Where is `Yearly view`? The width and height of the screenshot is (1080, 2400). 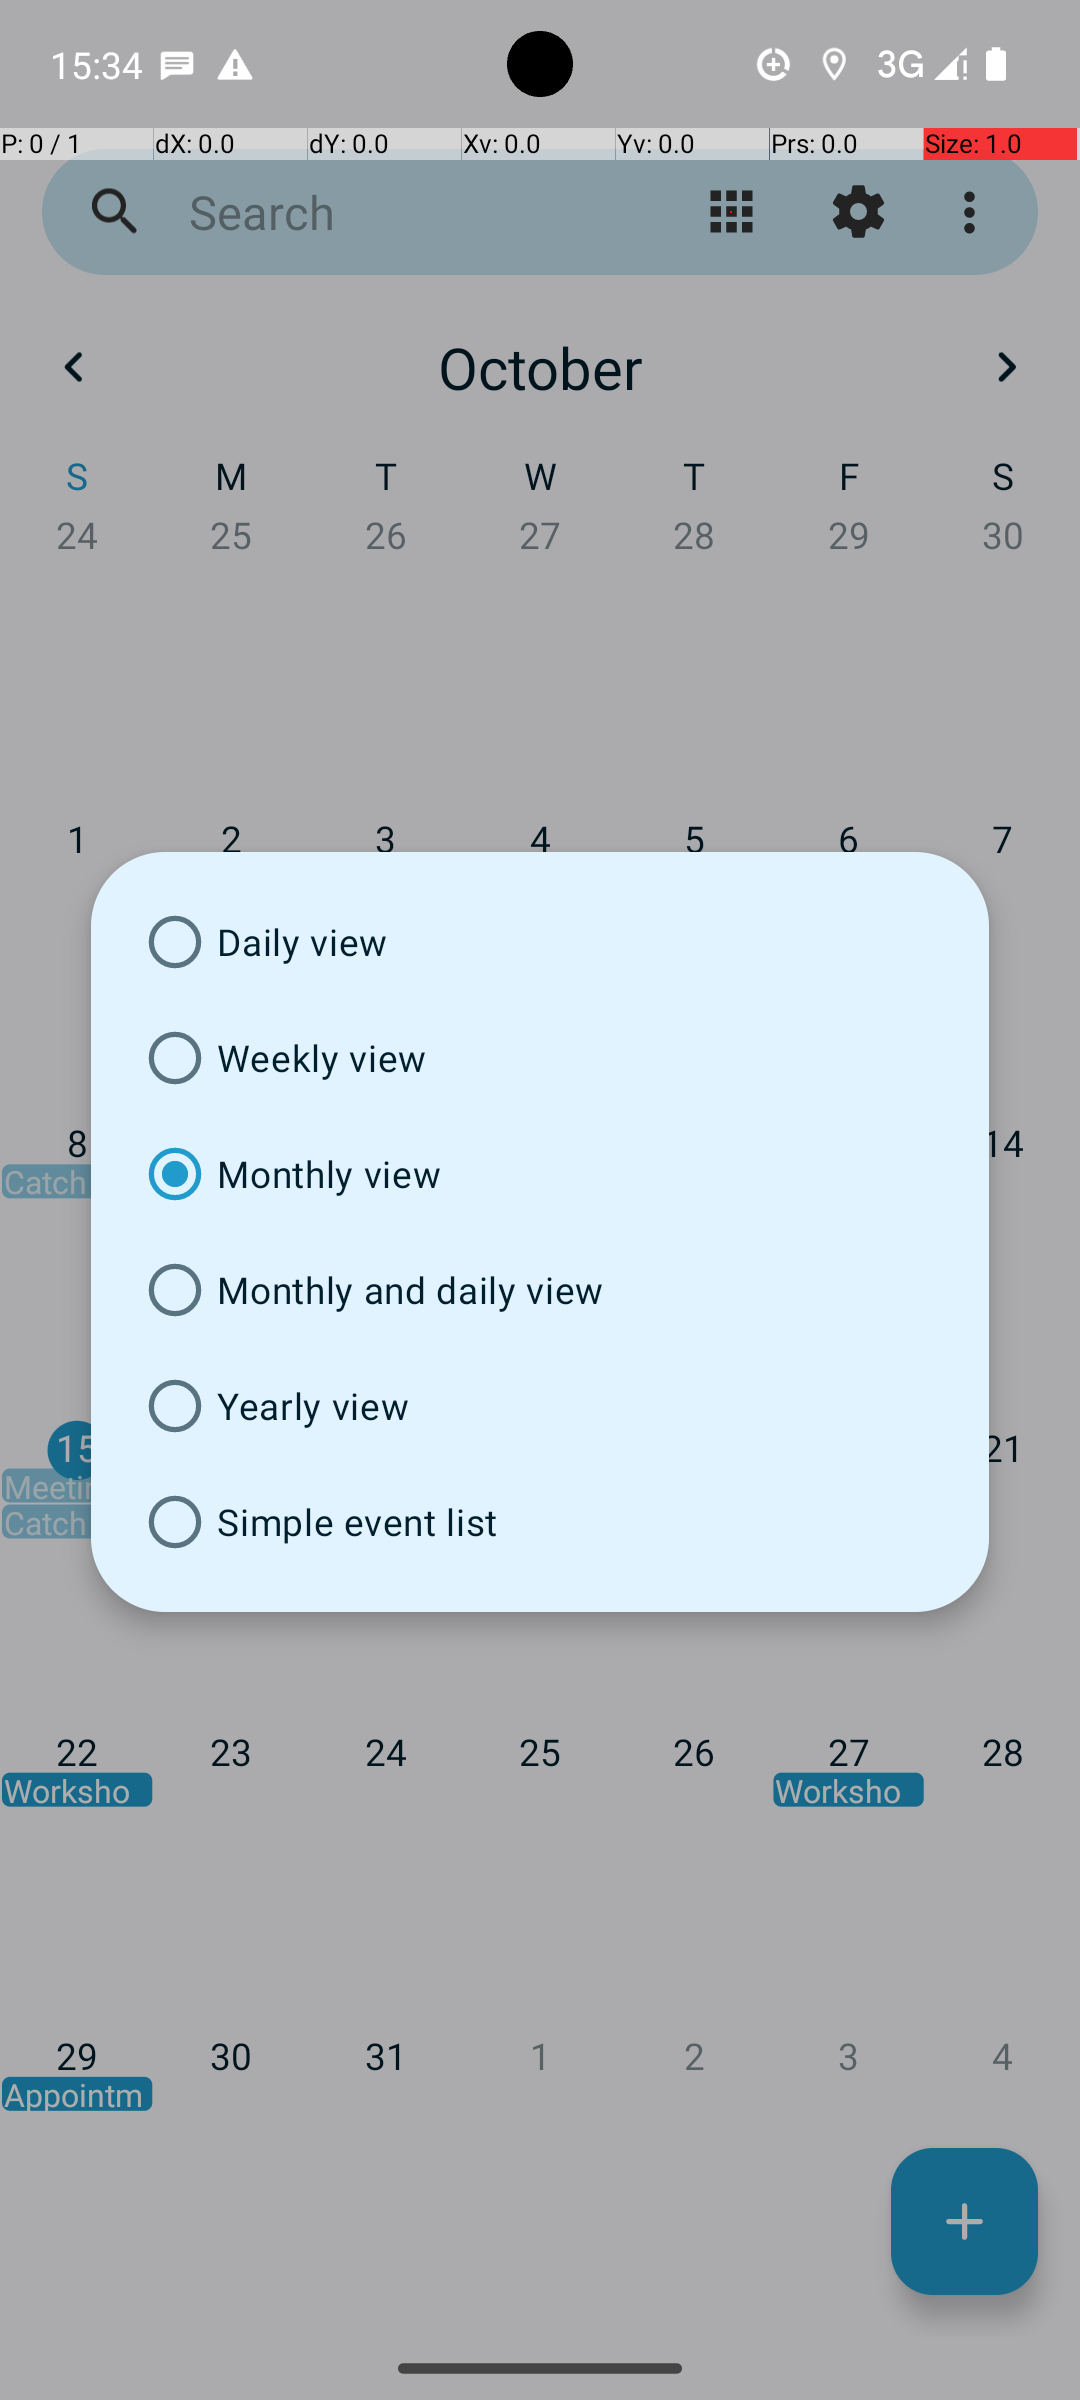
Yearly view is located at coordinates (540, 1406).